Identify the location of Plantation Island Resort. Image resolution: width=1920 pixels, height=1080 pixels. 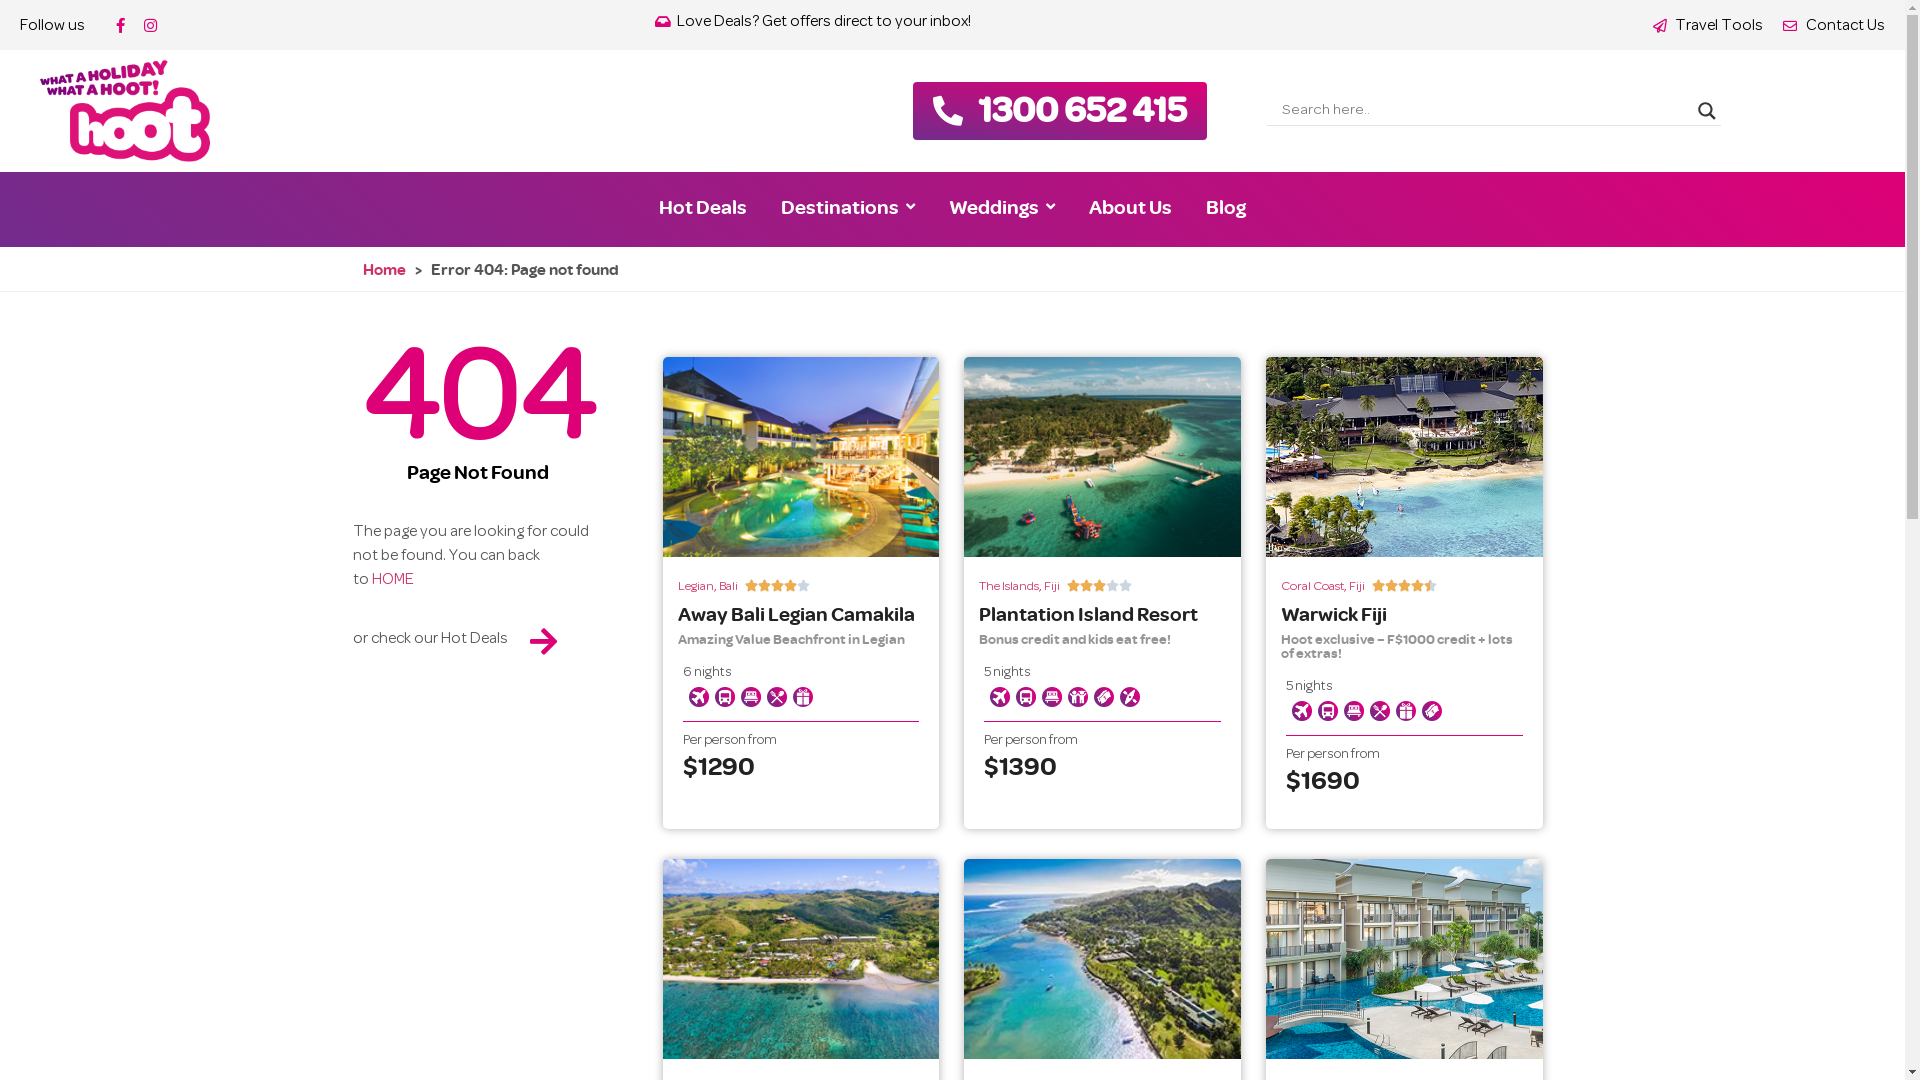
(1088, 614).